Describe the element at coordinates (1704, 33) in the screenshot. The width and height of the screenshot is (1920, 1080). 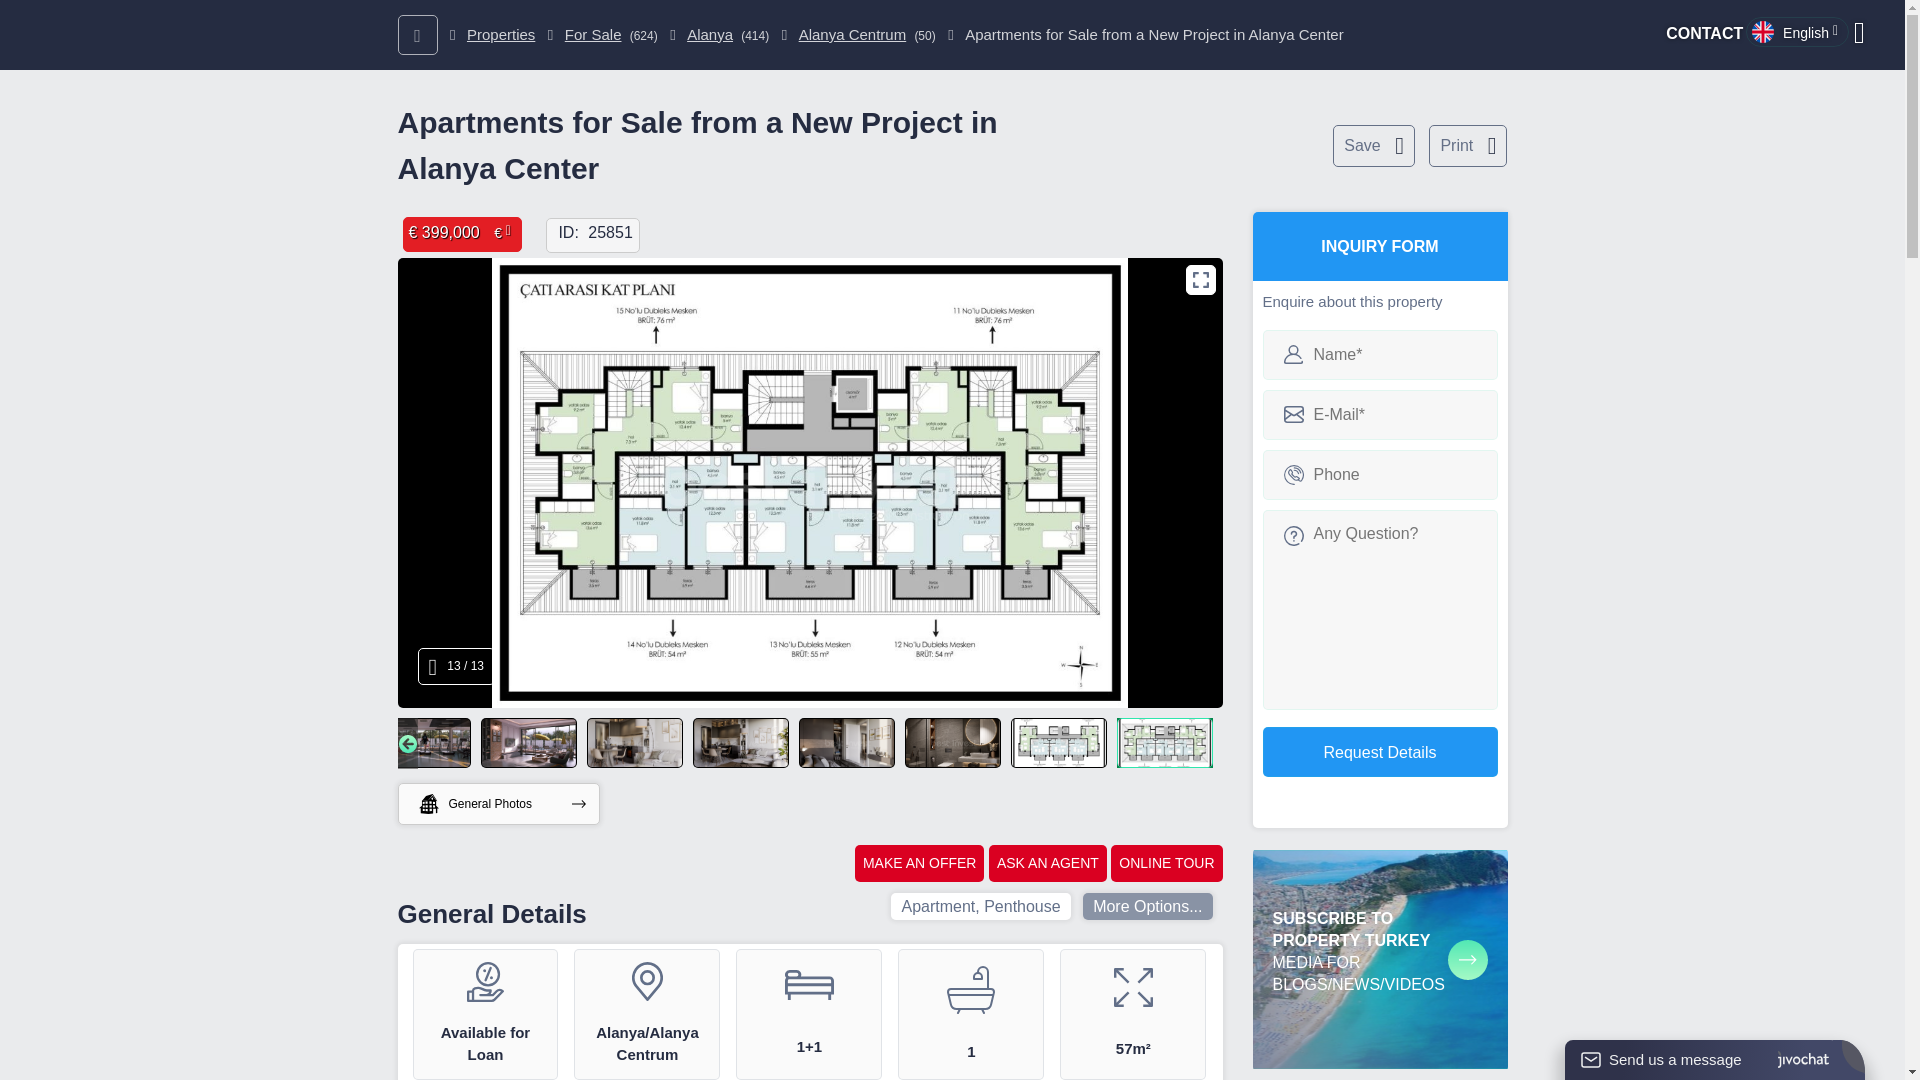
I see `CONTACT` at that location.